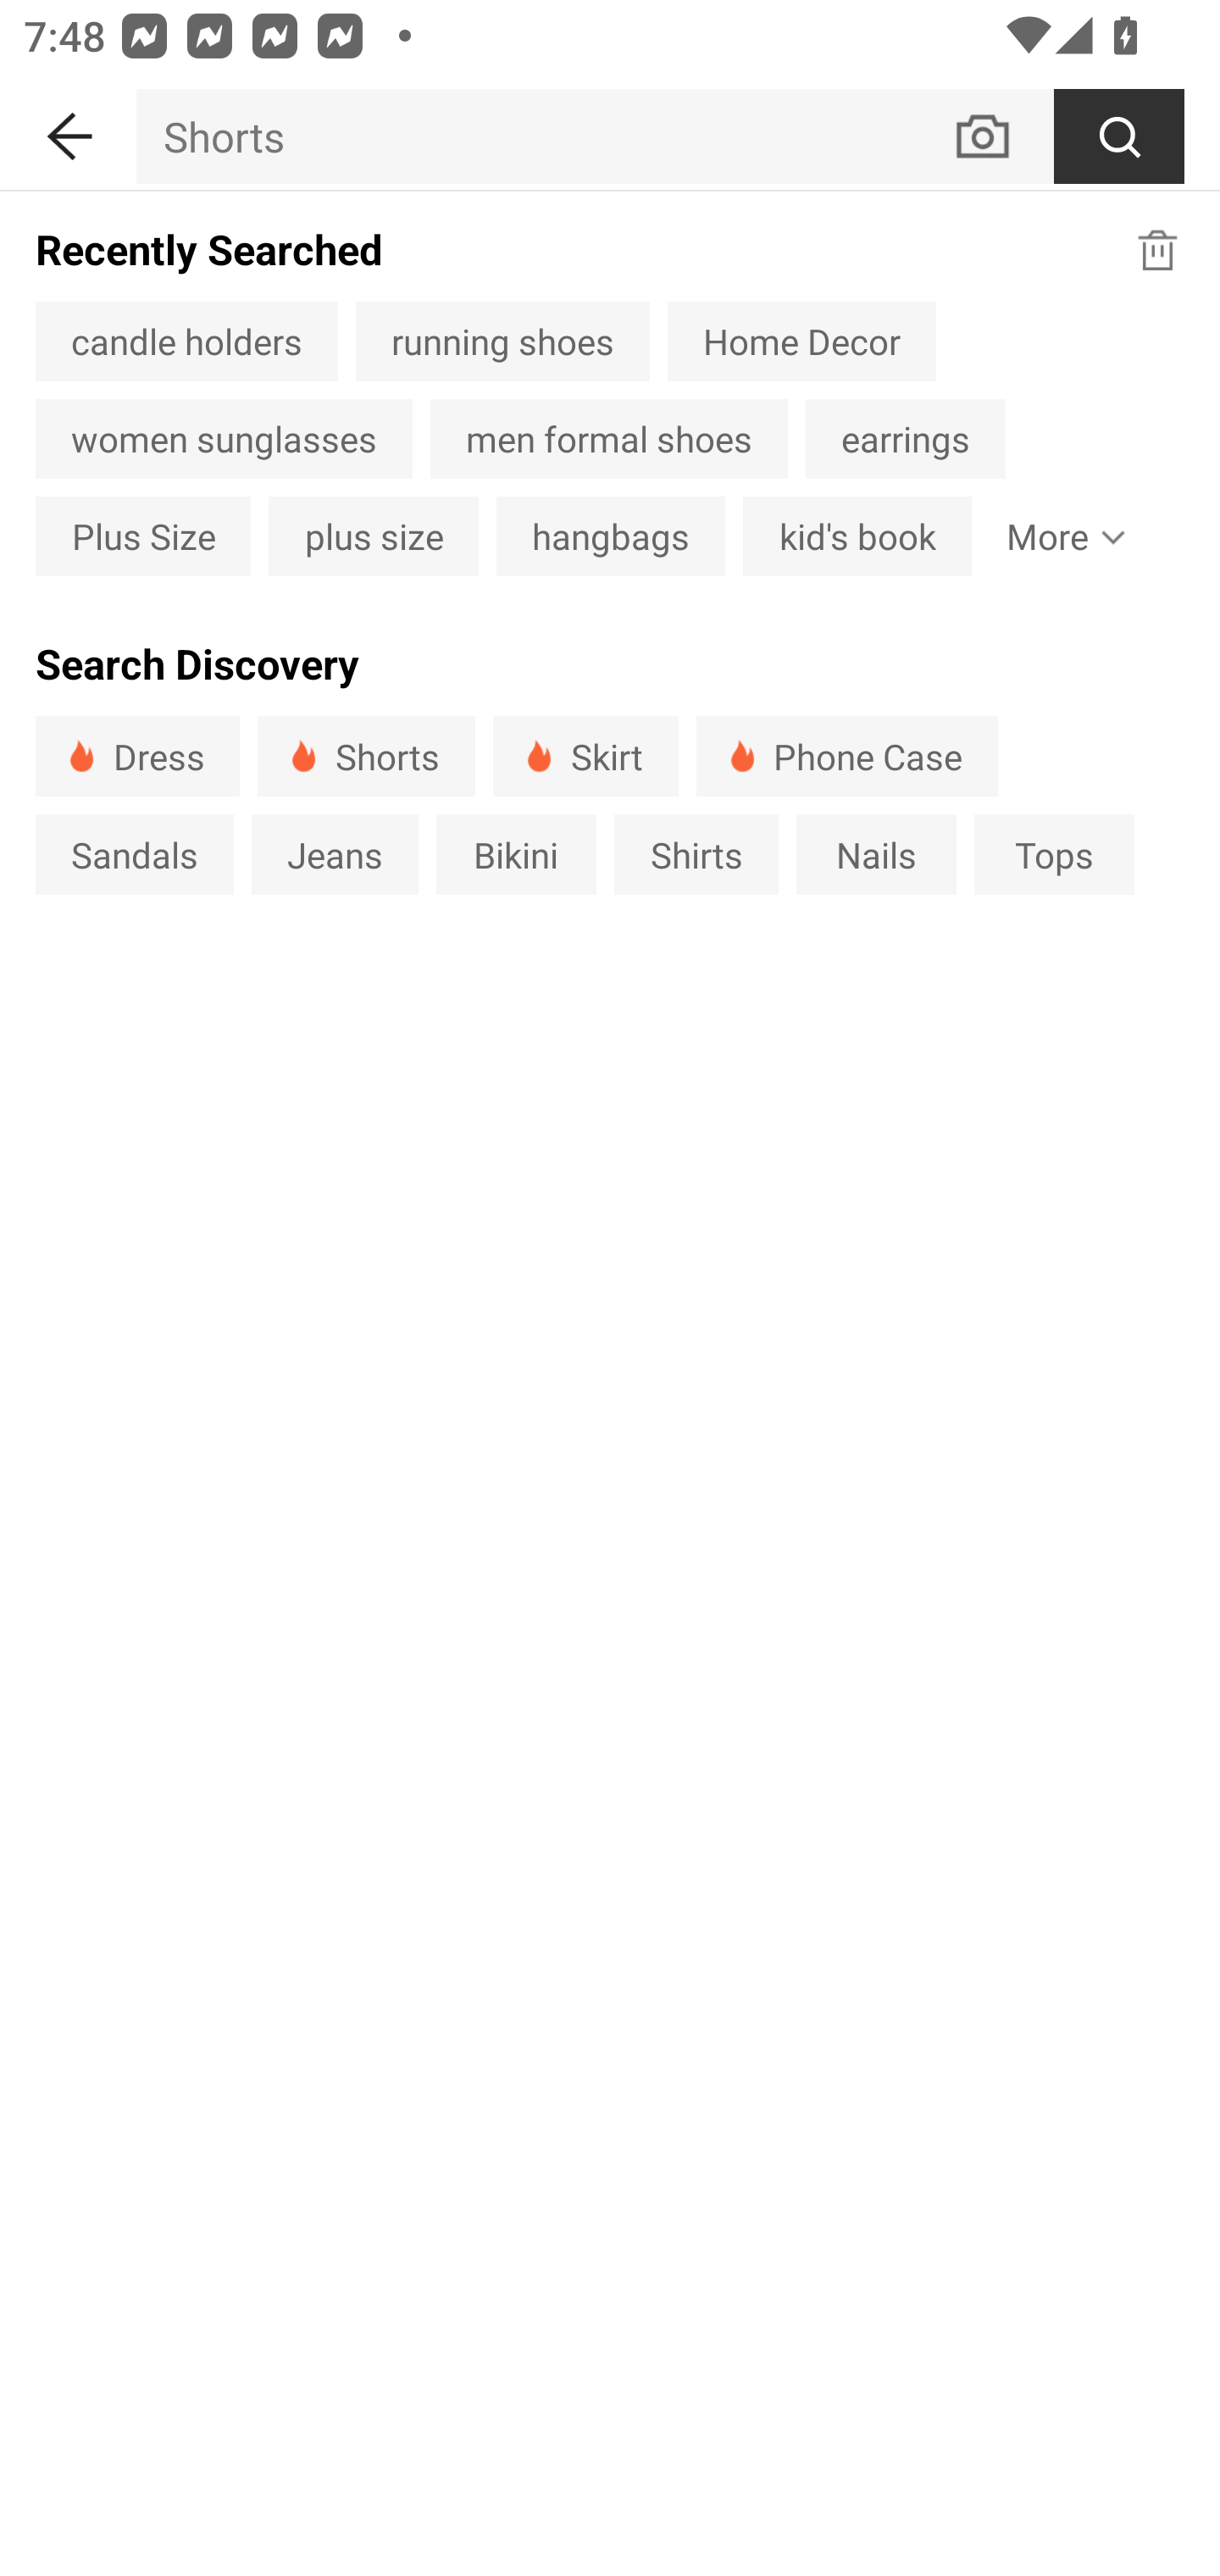  I want to click on Shorts, so click(366, 756).